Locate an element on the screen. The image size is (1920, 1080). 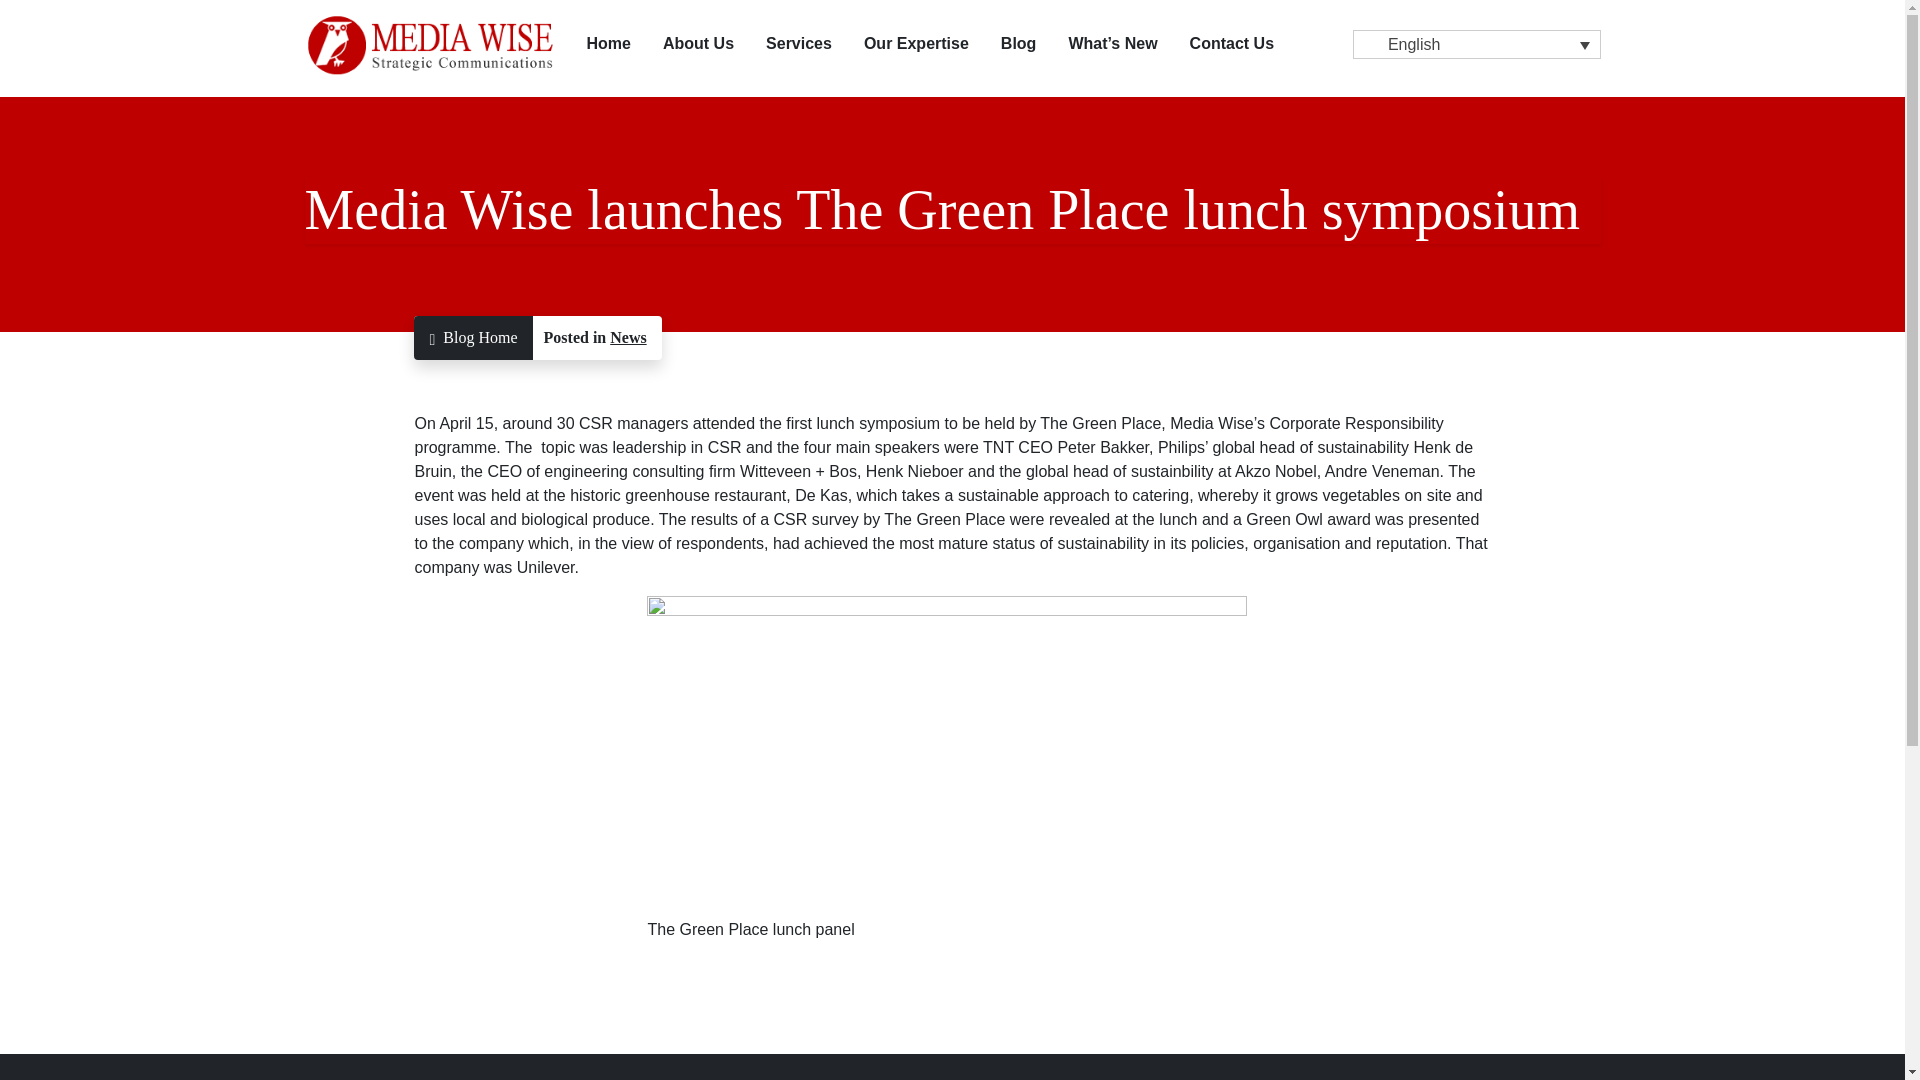
About Us is located at coordinates (698, 43).